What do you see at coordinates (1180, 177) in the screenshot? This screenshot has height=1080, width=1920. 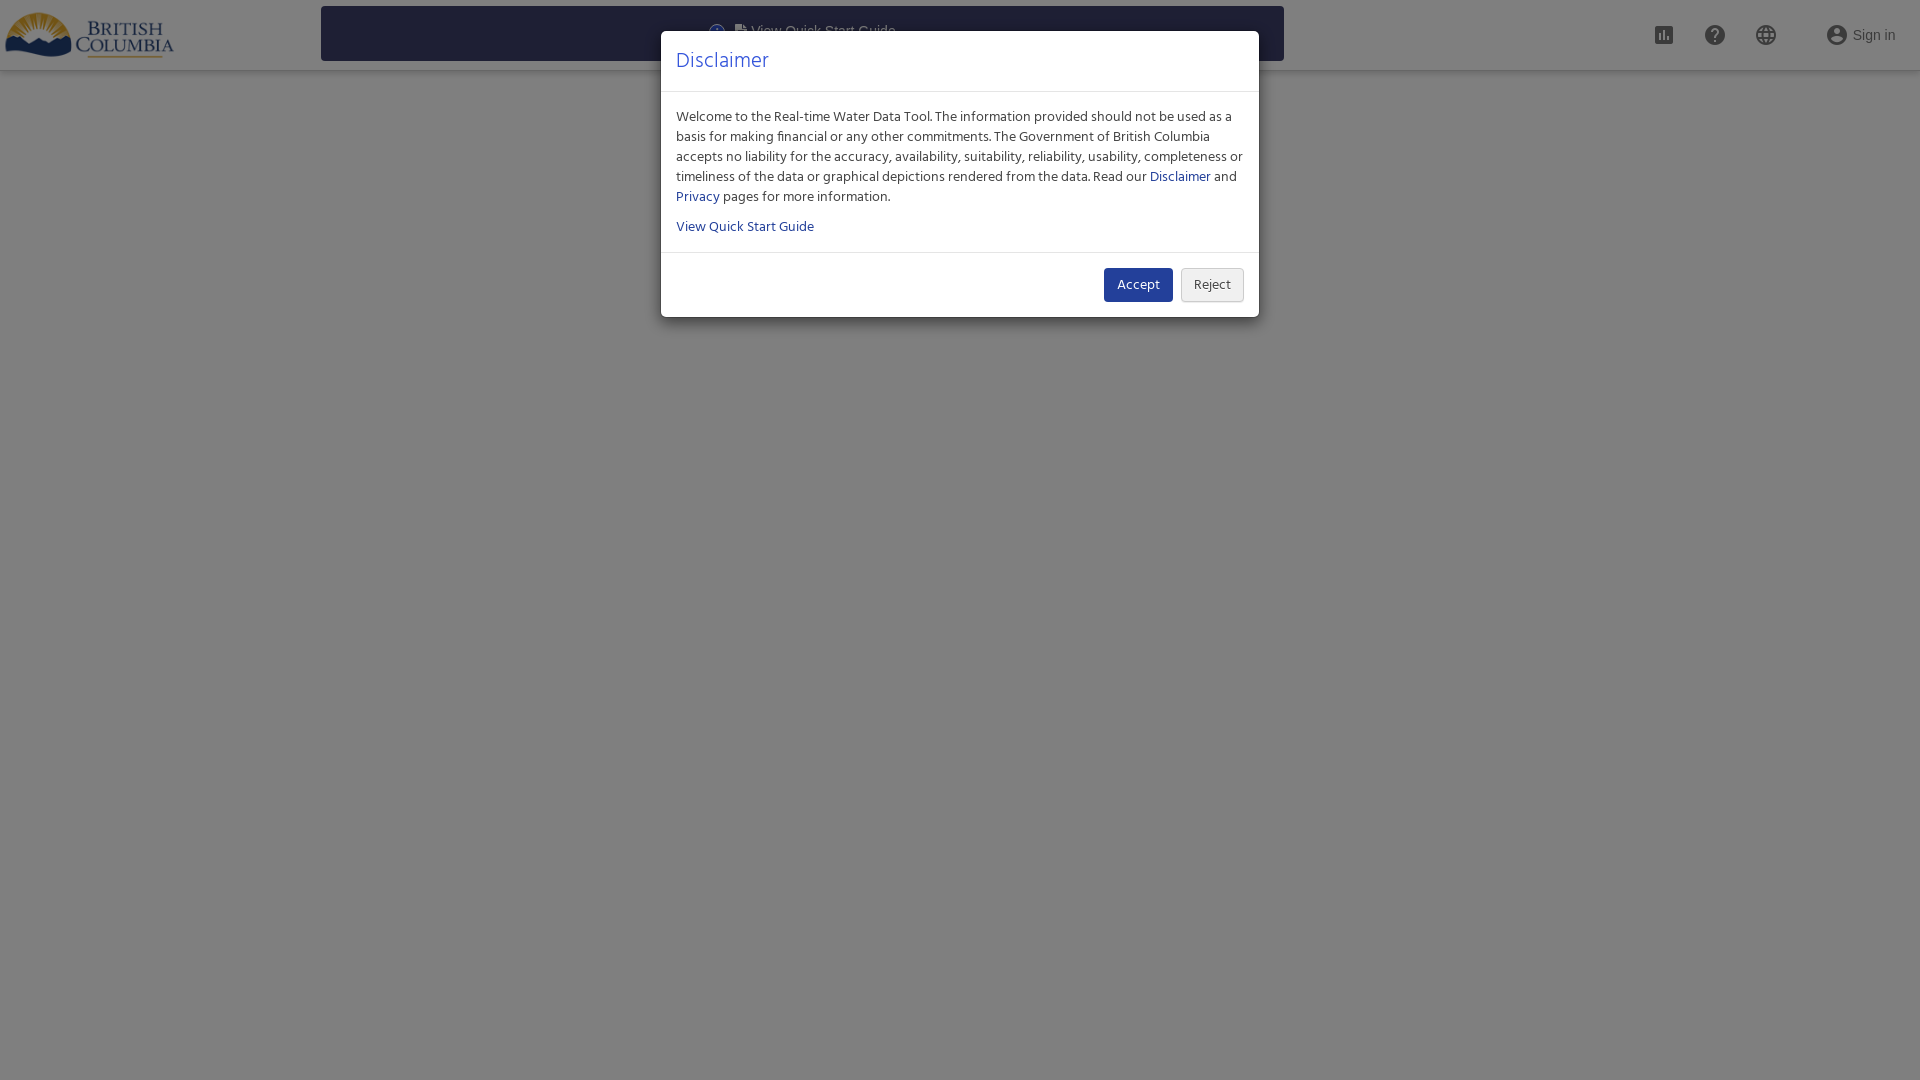 I see `Disclaimer` at bounding box center [1180, 177].